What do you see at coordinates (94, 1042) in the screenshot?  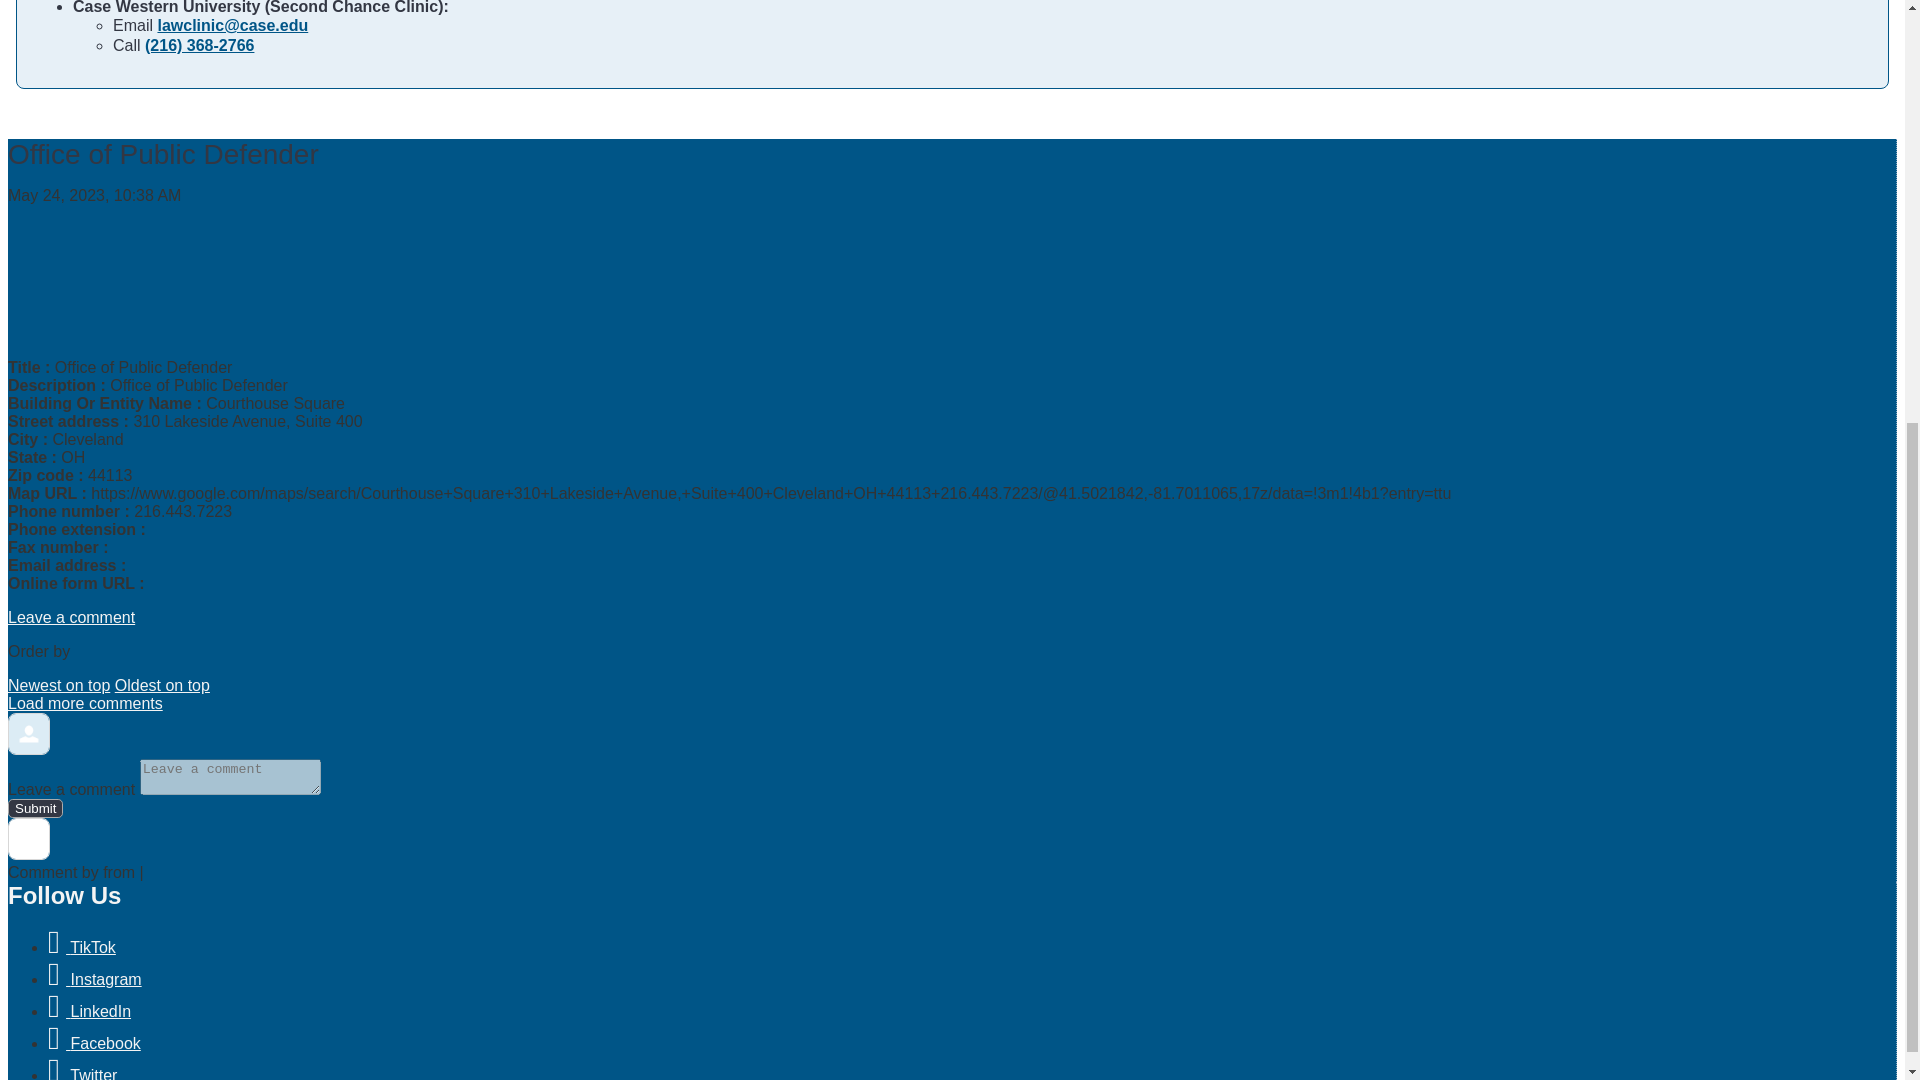 I see `Facebook` at bounding box center [94, 1042].